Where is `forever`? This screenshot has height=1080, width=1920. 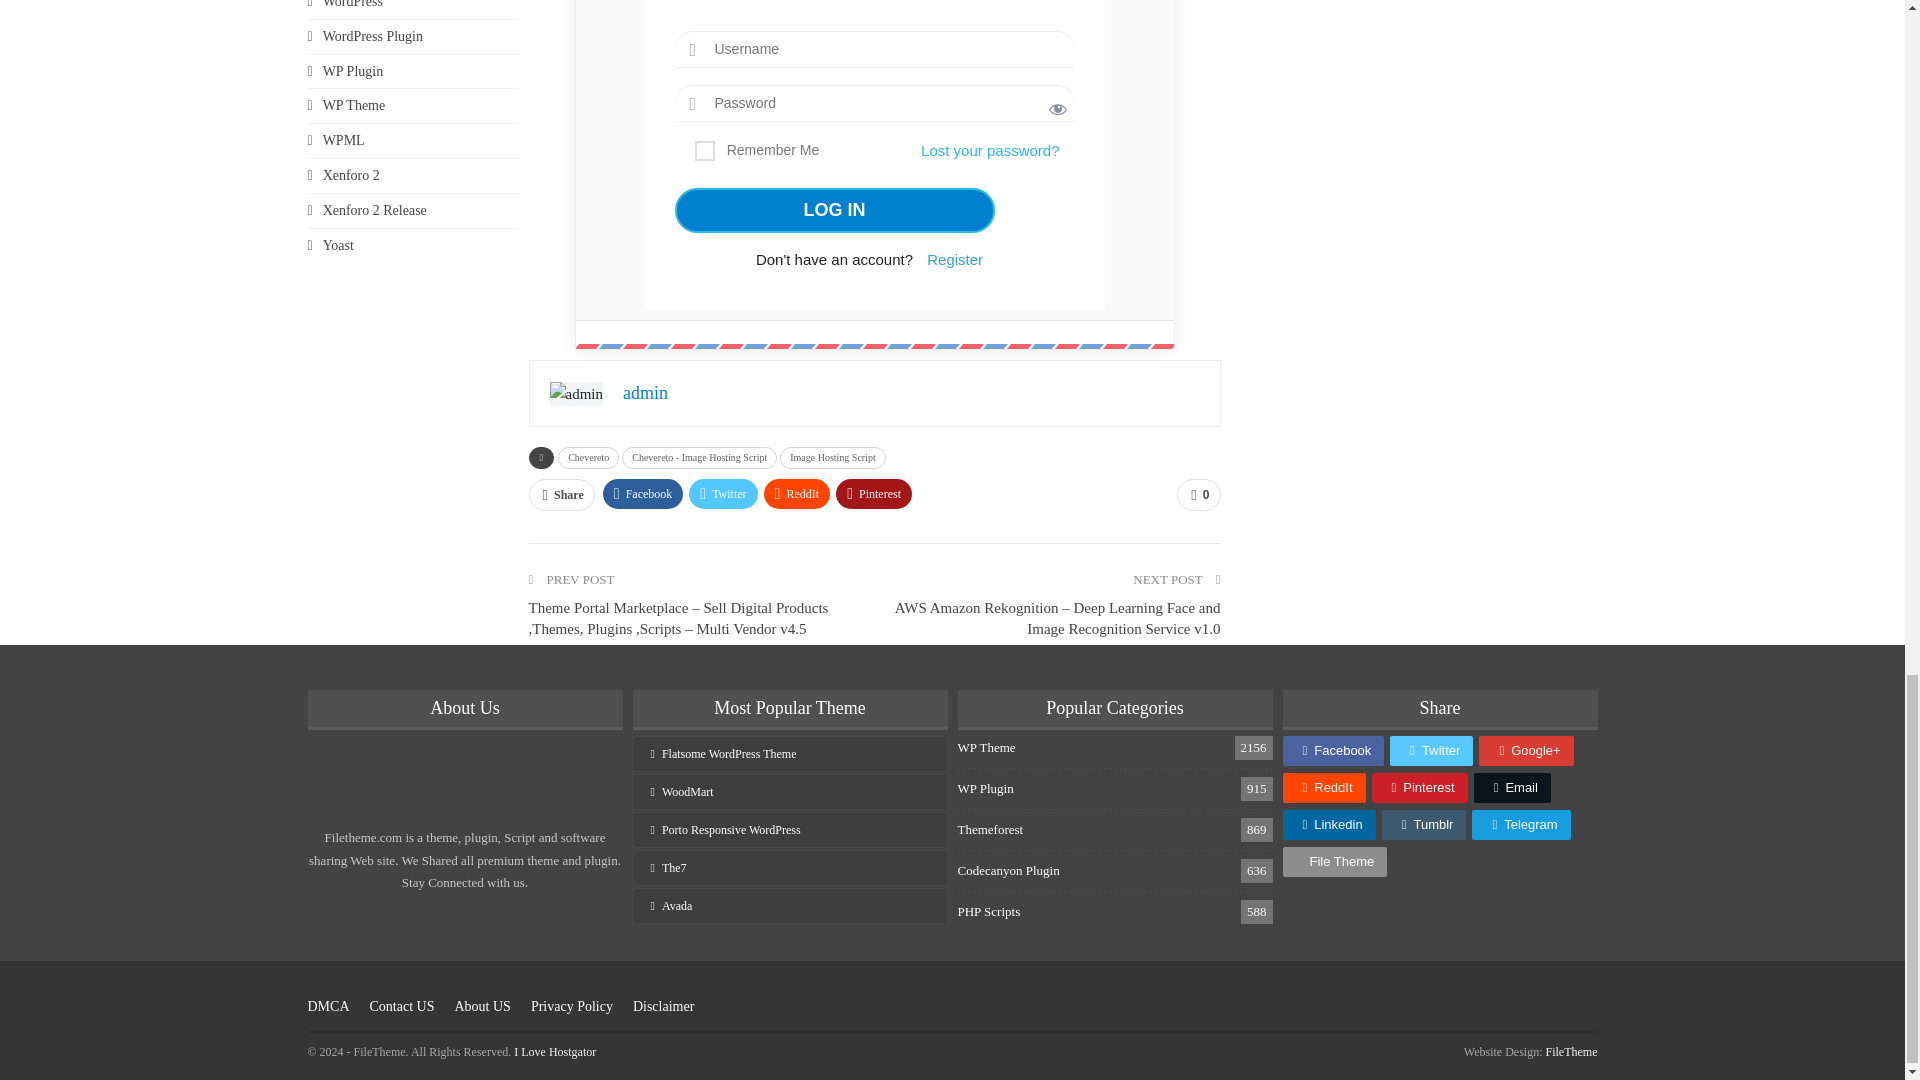 forever is located at coordinates (704, 150).